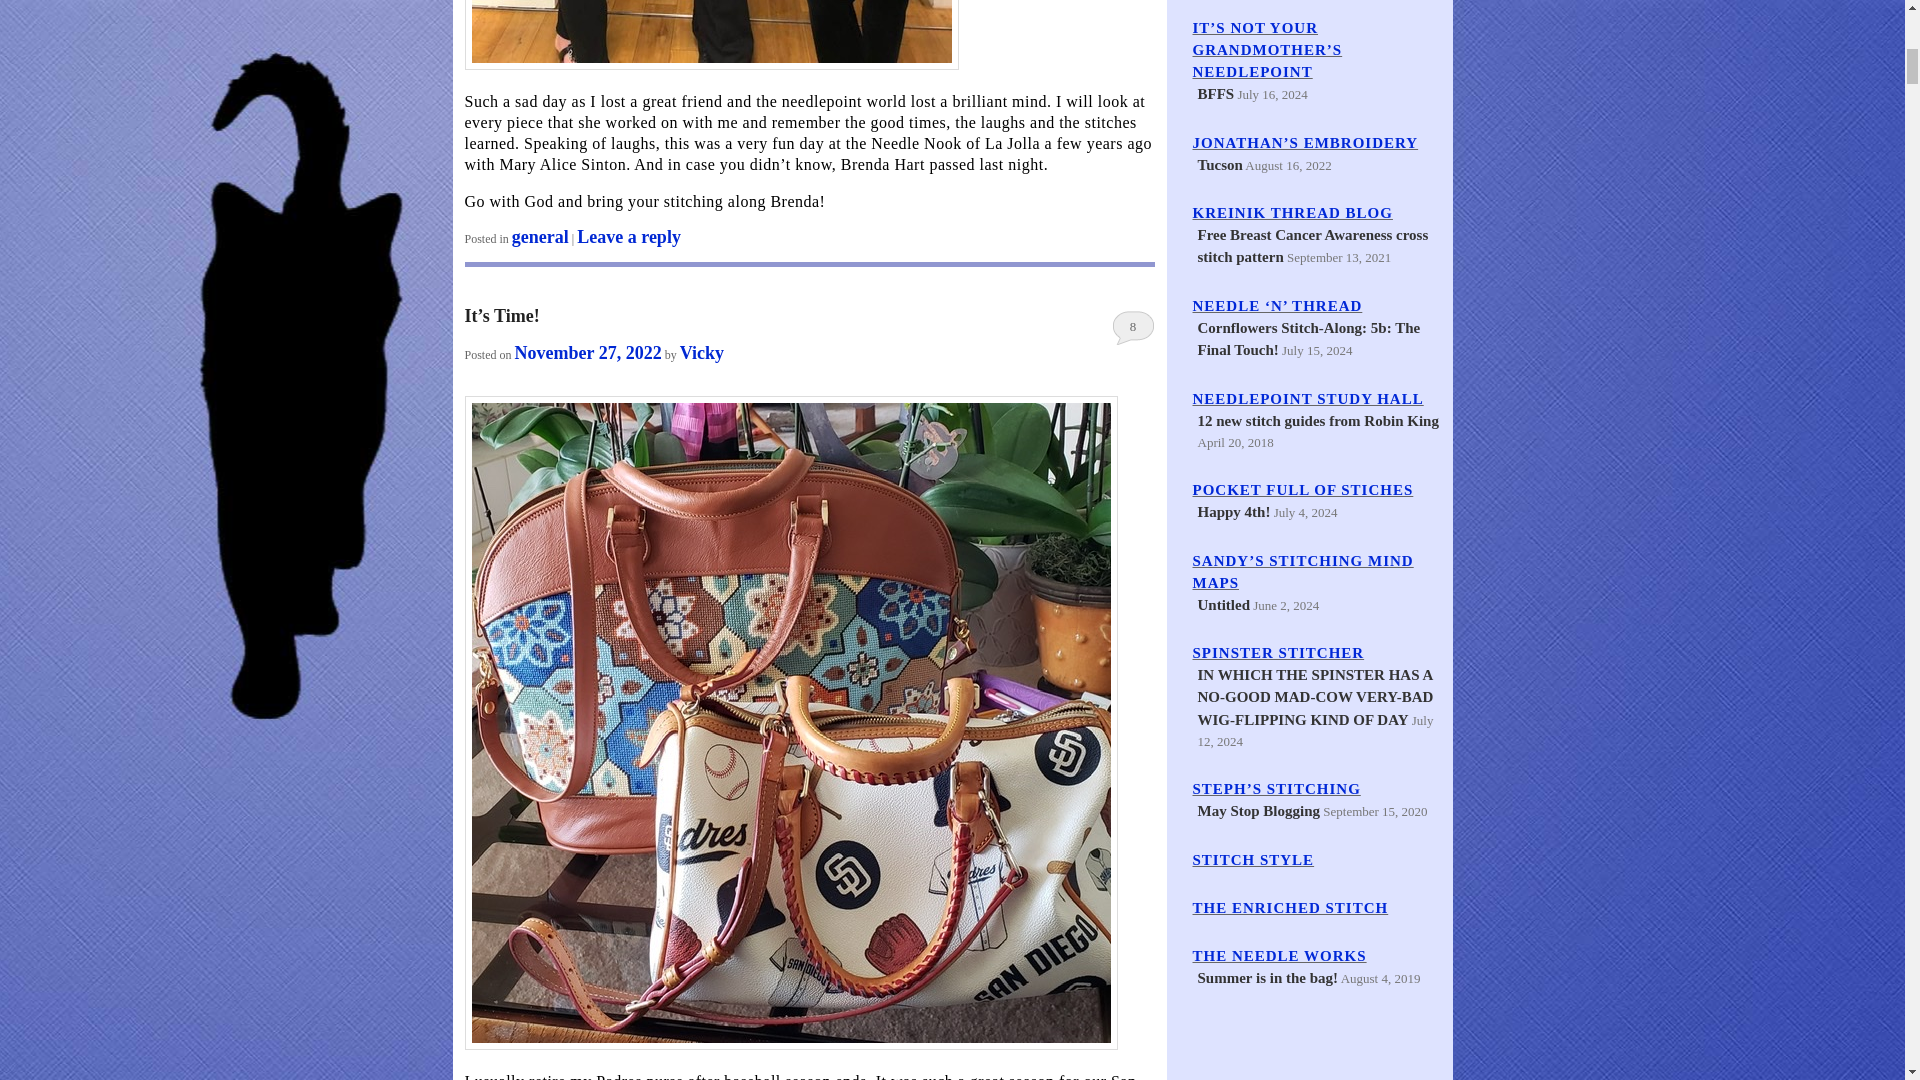  I want to click on View all posts by Vicky, so click(701, 352).